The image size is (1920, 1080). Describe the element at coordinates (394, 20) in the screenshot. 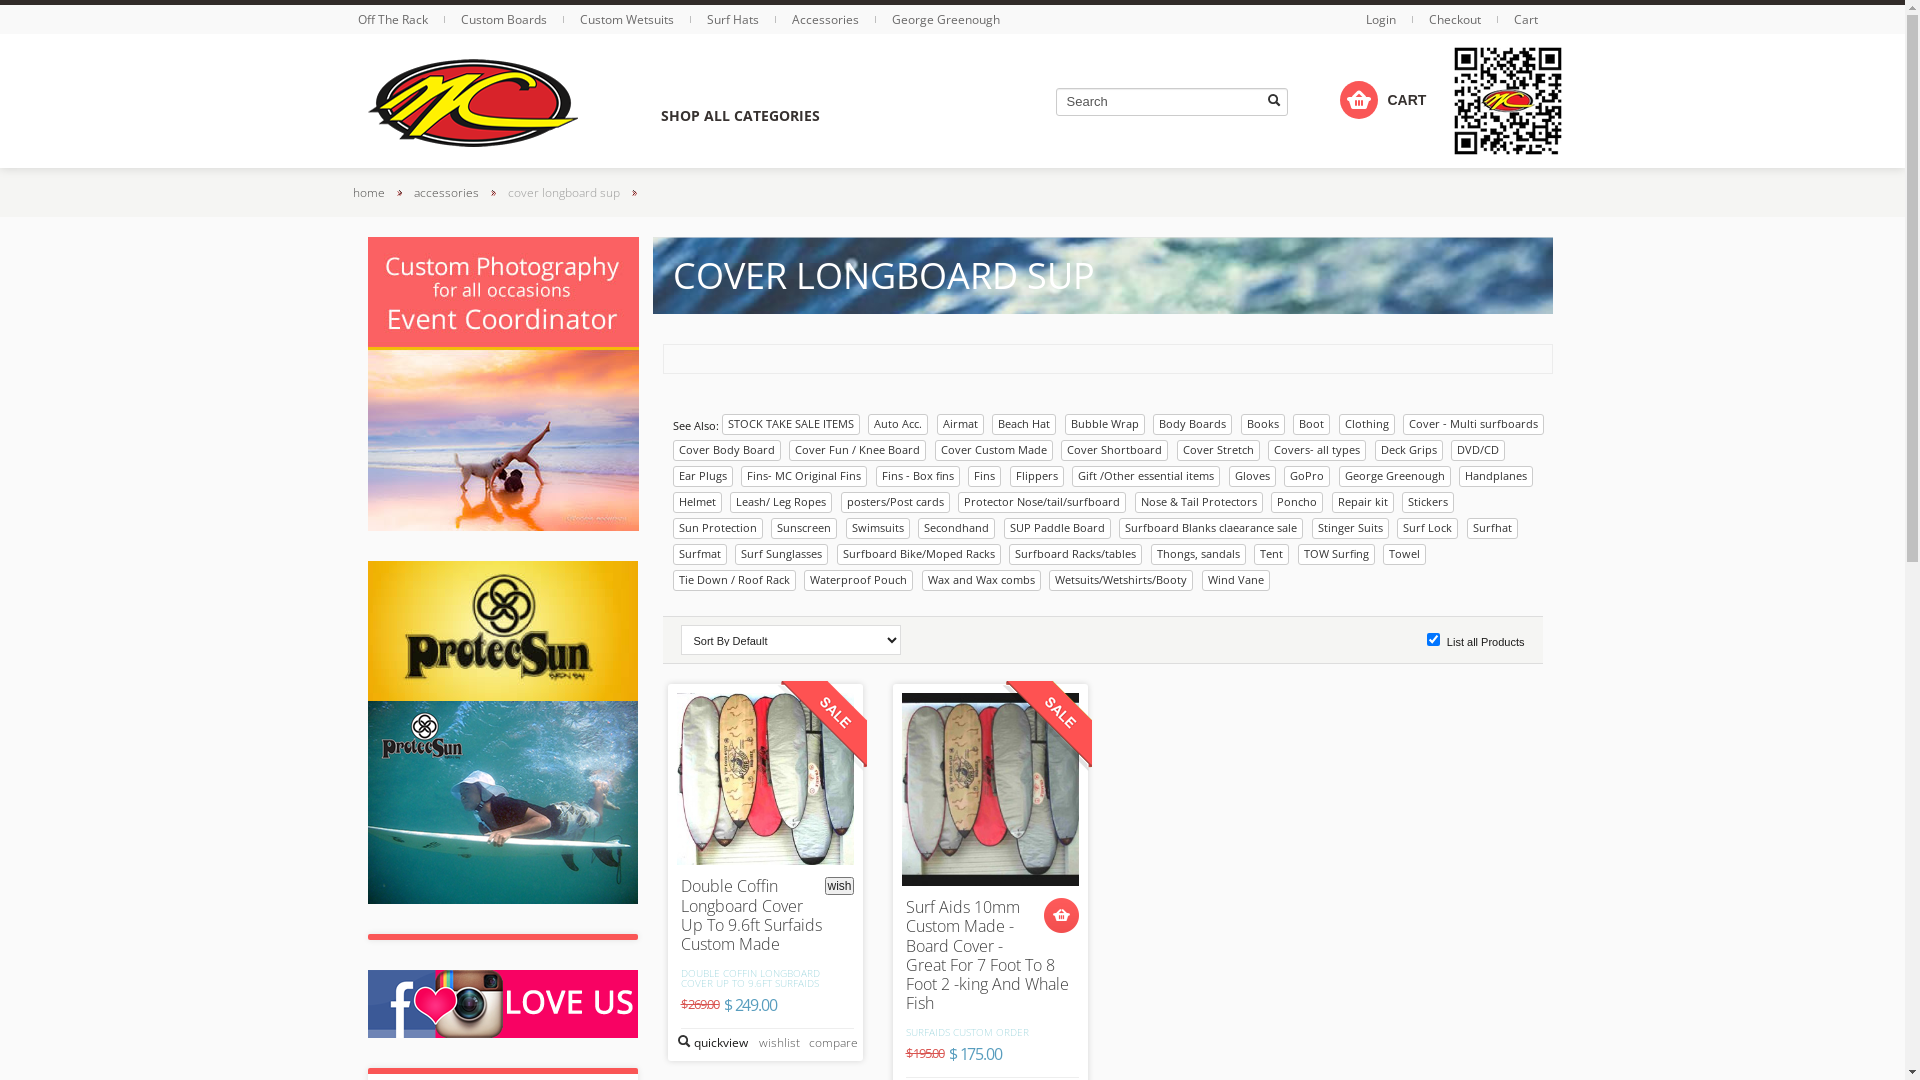

I see `Off The Rack` at that location.